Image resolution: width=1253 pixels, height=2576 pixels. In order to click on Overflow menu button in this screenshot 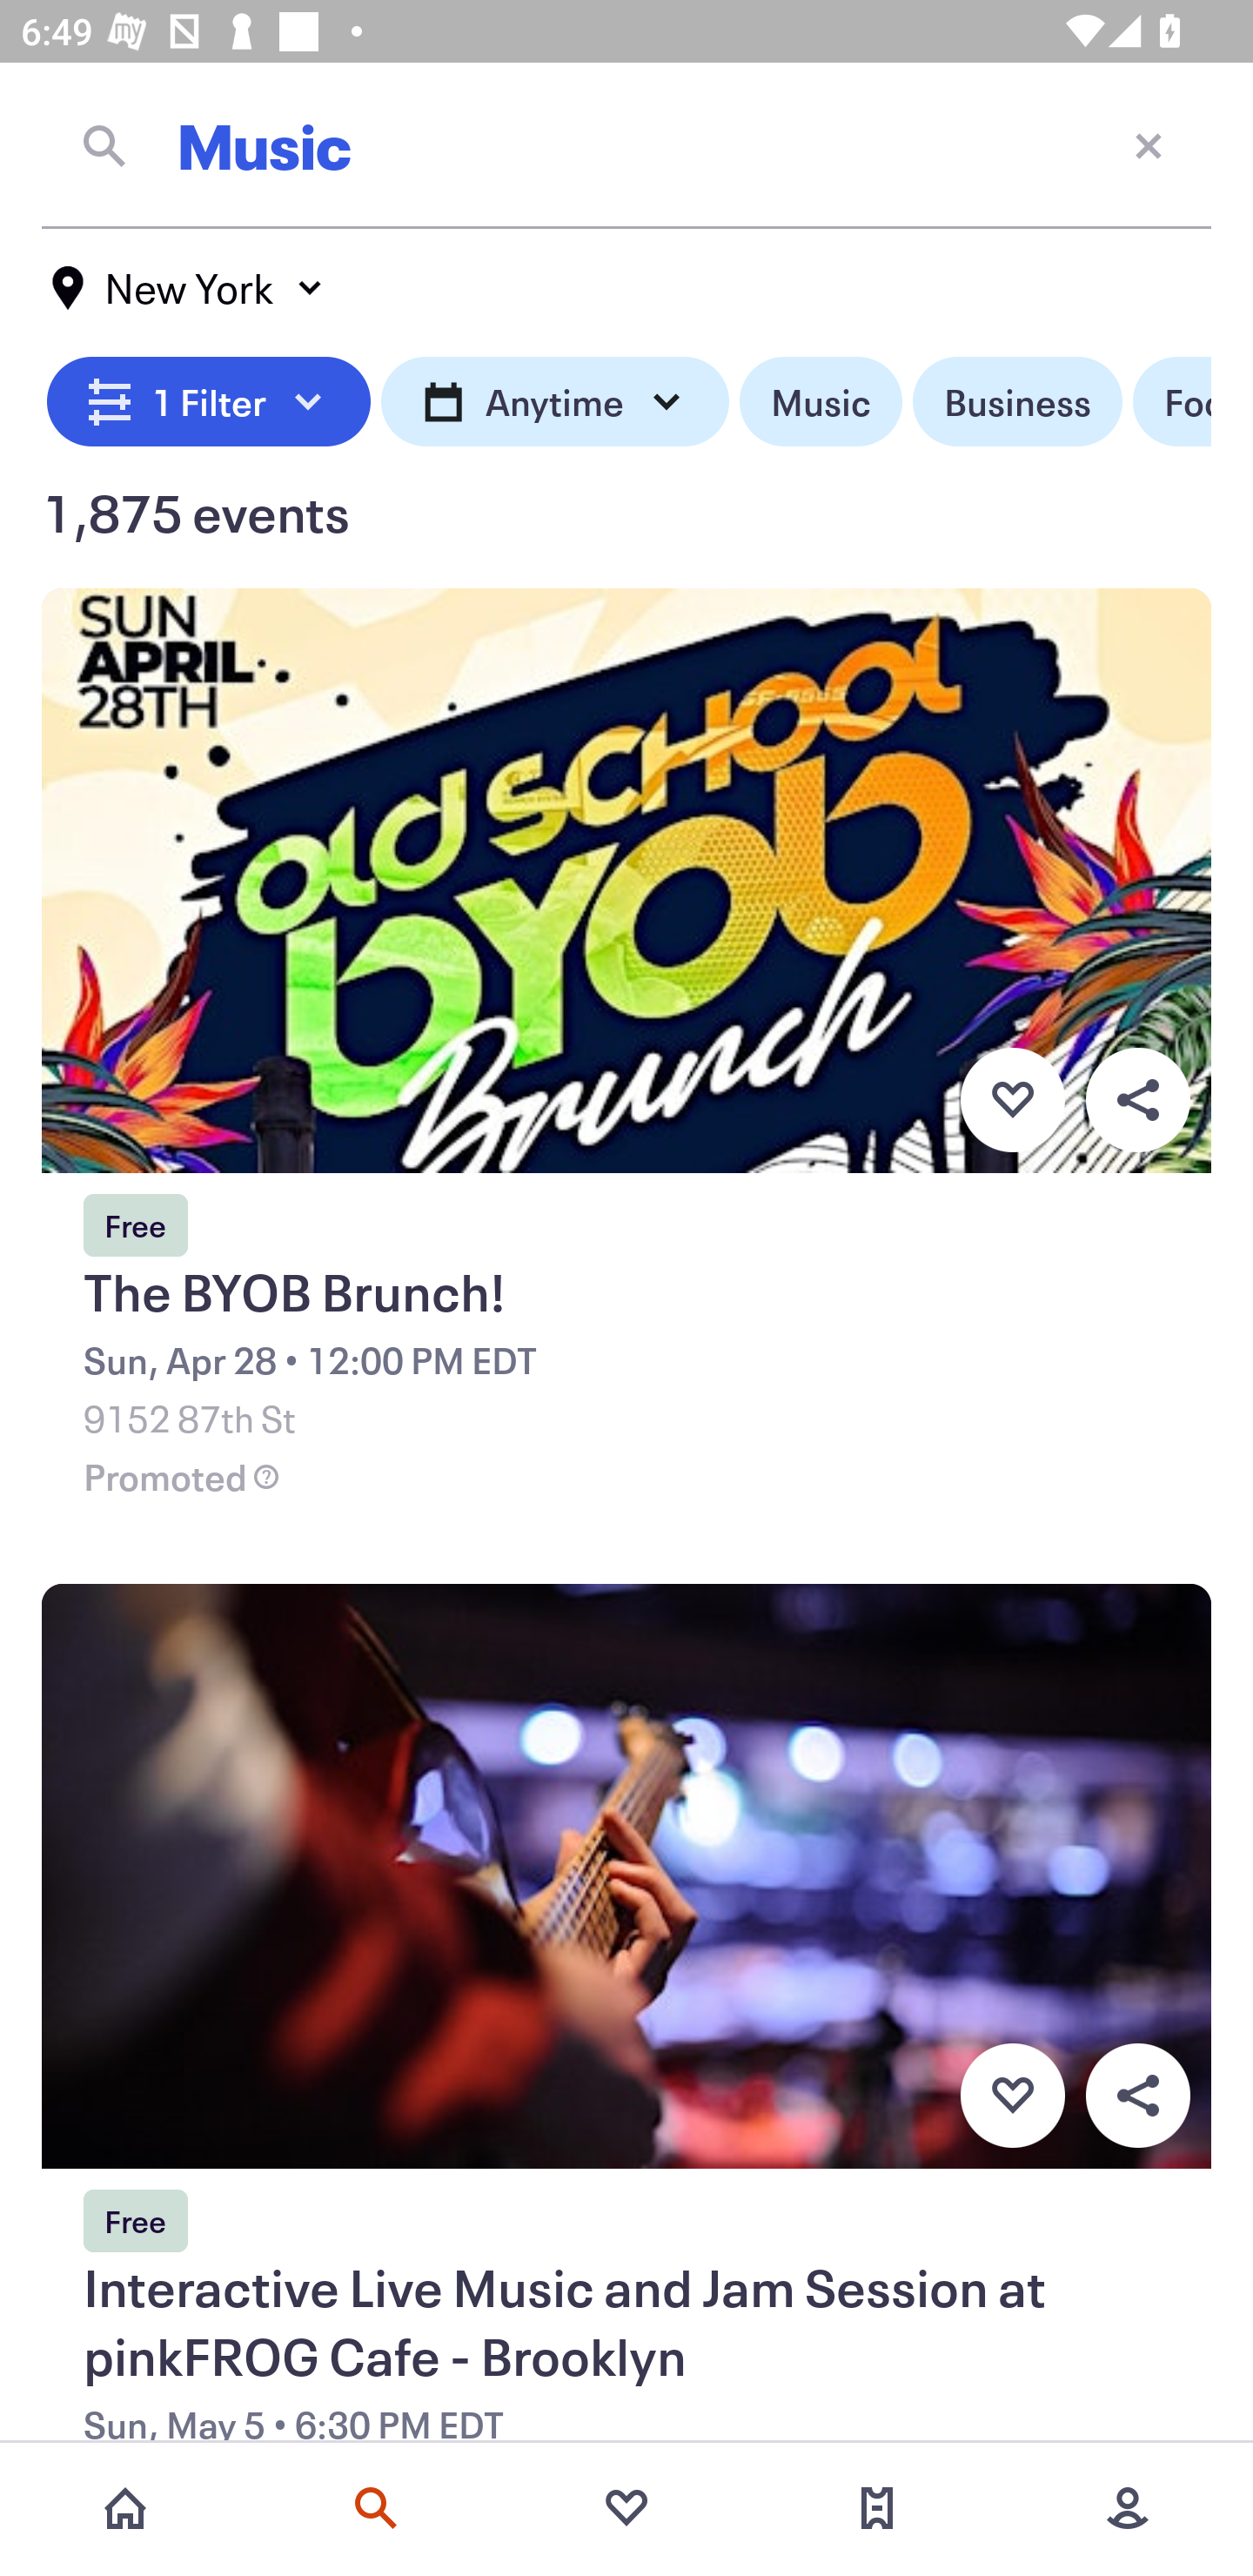, I will do `click(1137, 1099)`.